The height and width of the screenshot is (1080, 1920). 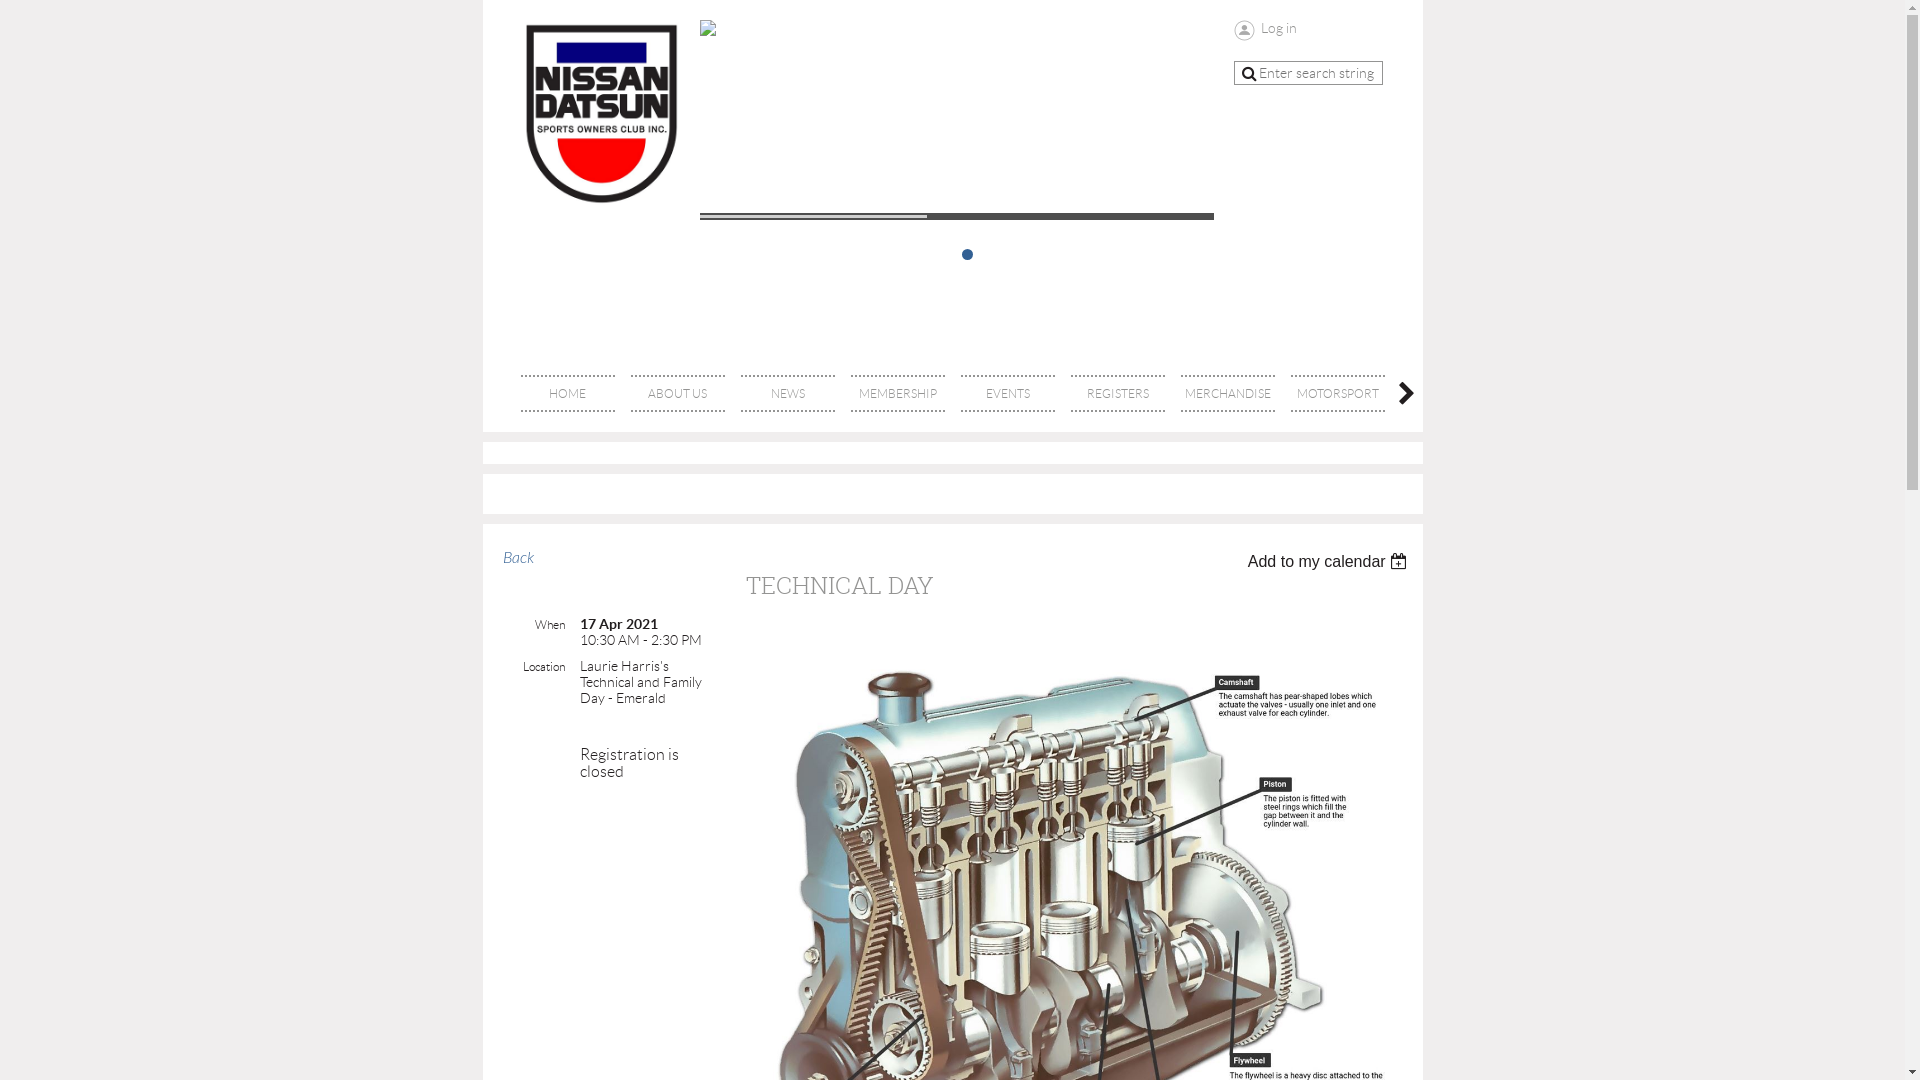 I want to click on ABOUT US, so click(x=677, y=394).